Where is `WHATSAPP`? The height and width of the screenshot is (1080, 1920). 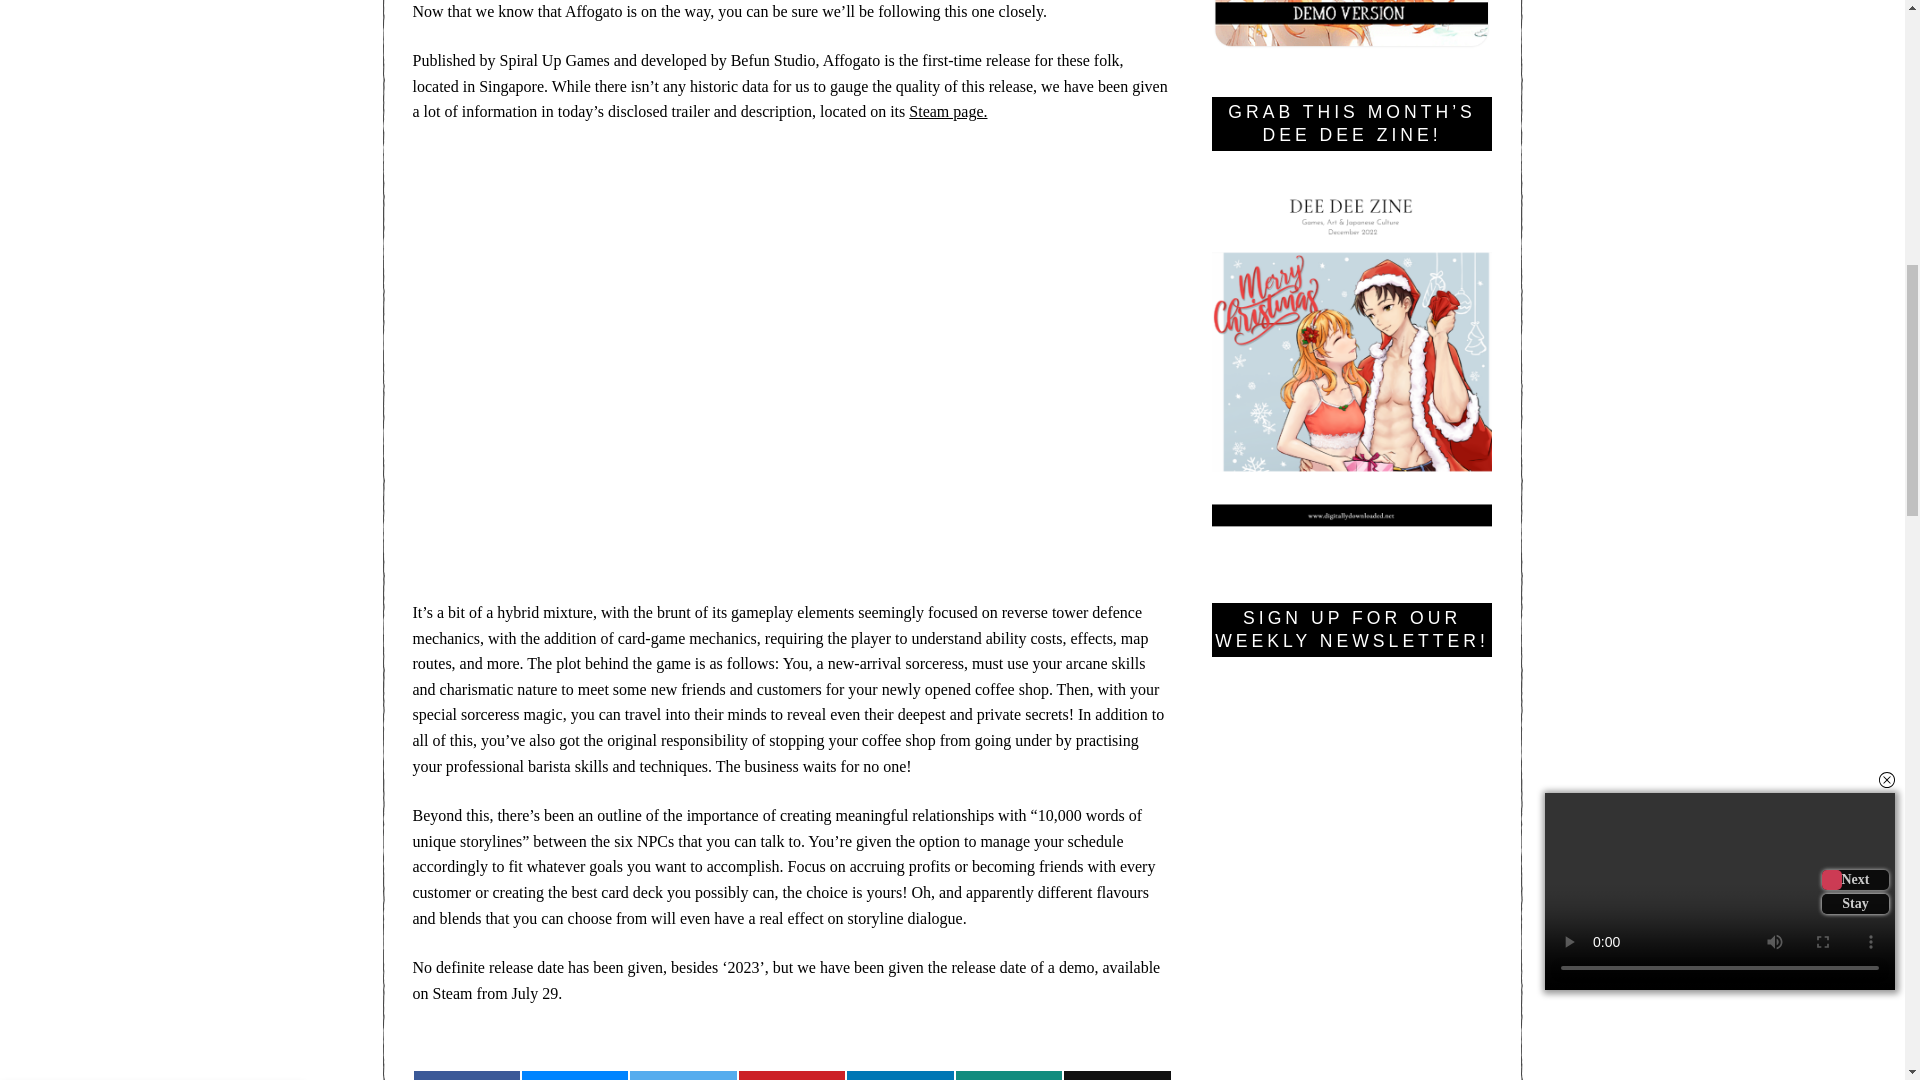
WHATSAPP is located at coordinates (682, 1076).